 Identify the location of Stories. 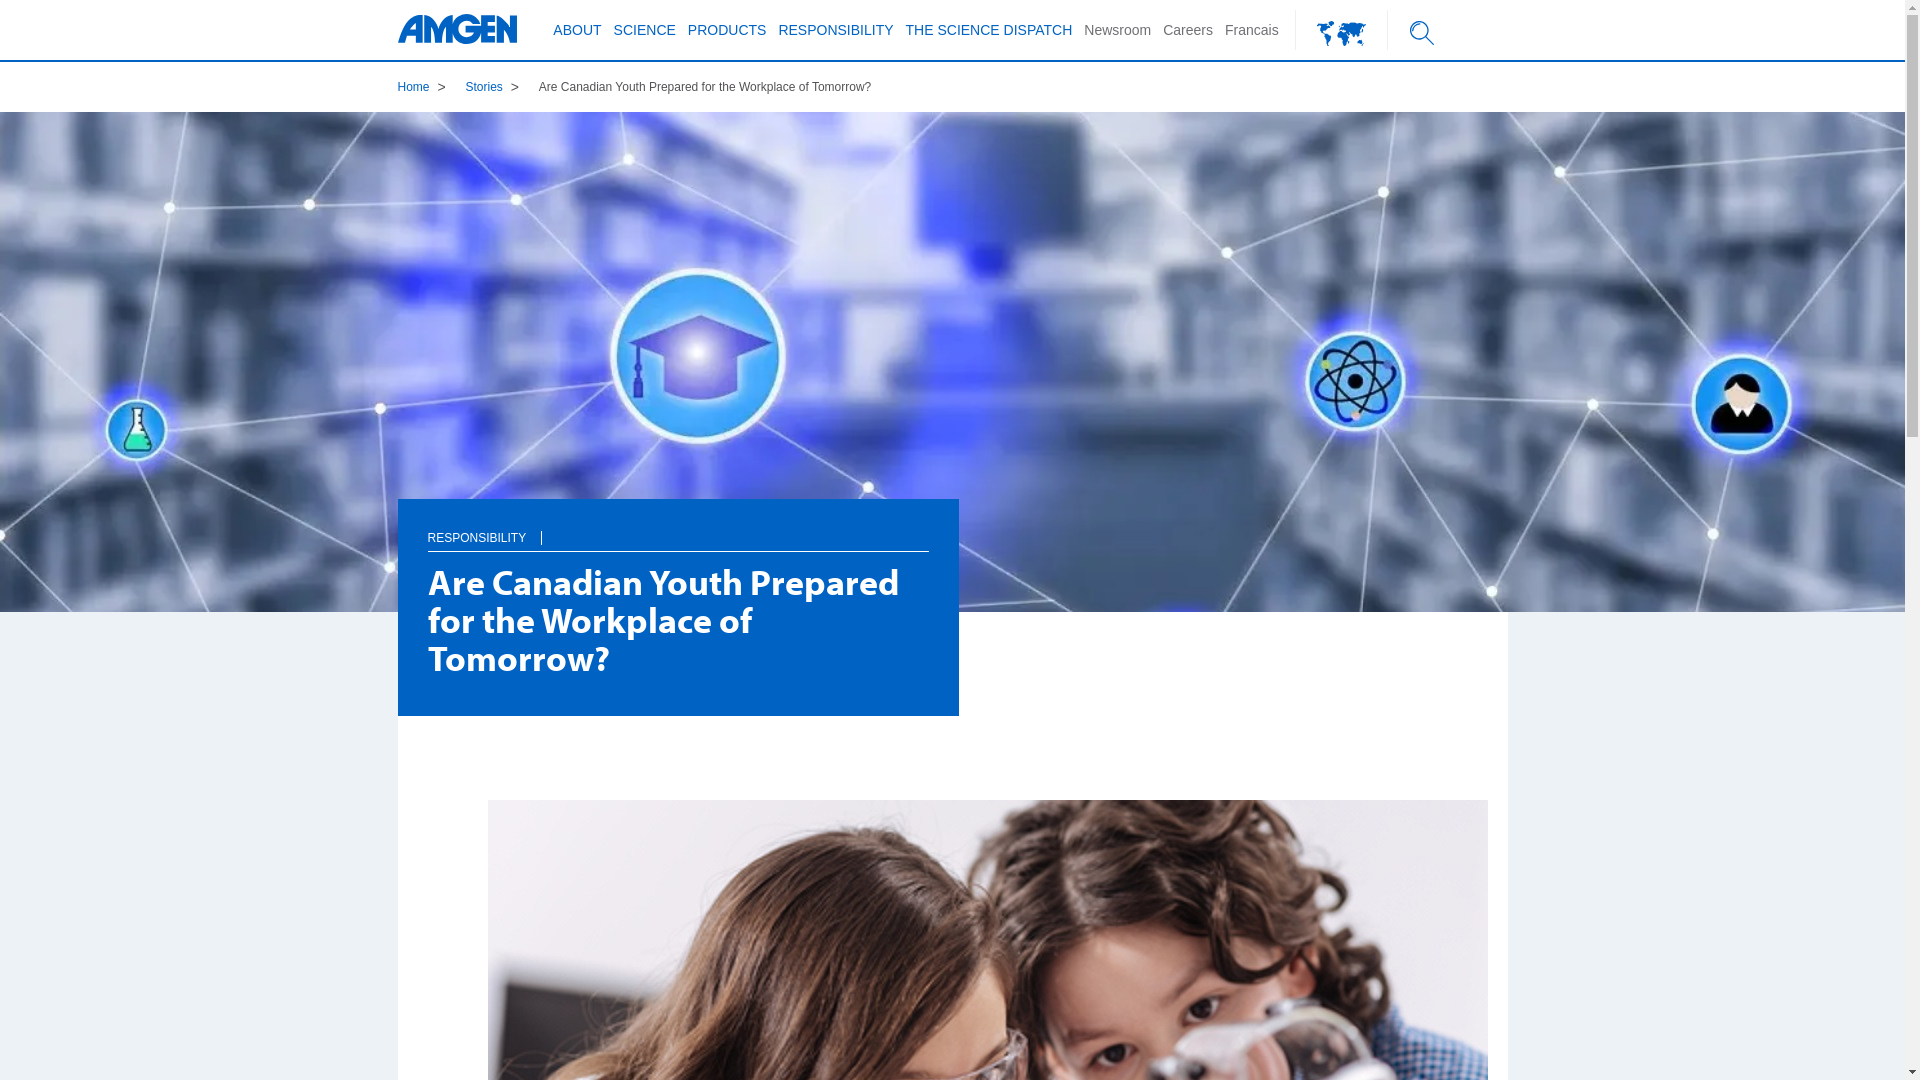
(484, 87).